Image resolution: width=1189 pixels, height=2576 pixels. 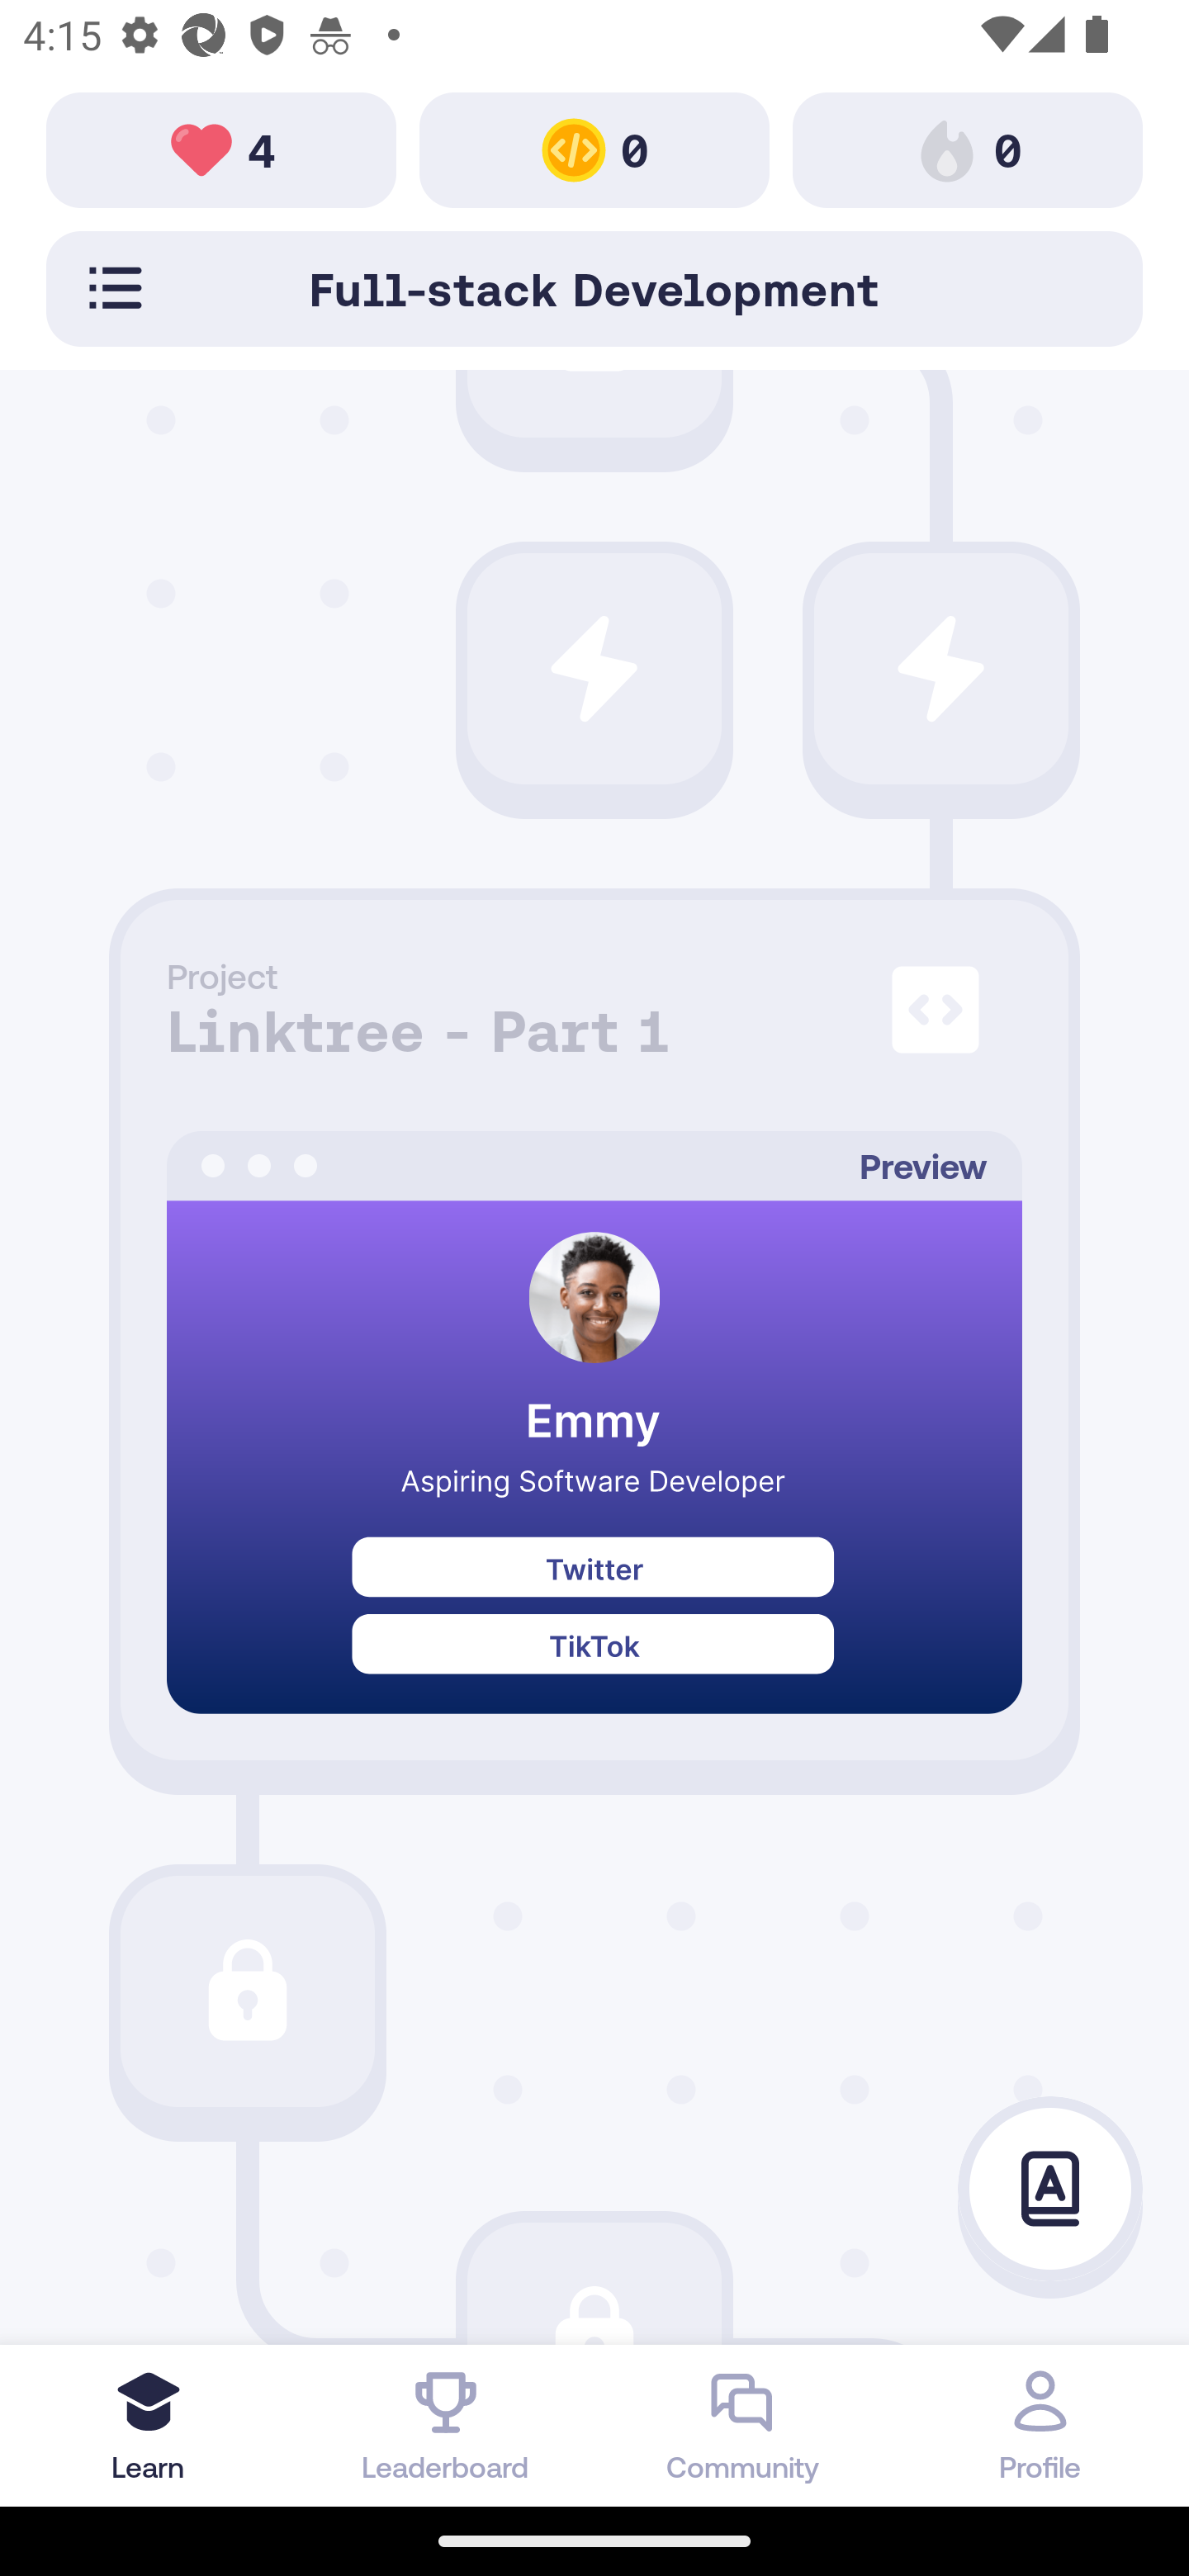 I want to click on Path Toolbar Selector Full-stack Development, so click(x=594, y=288).